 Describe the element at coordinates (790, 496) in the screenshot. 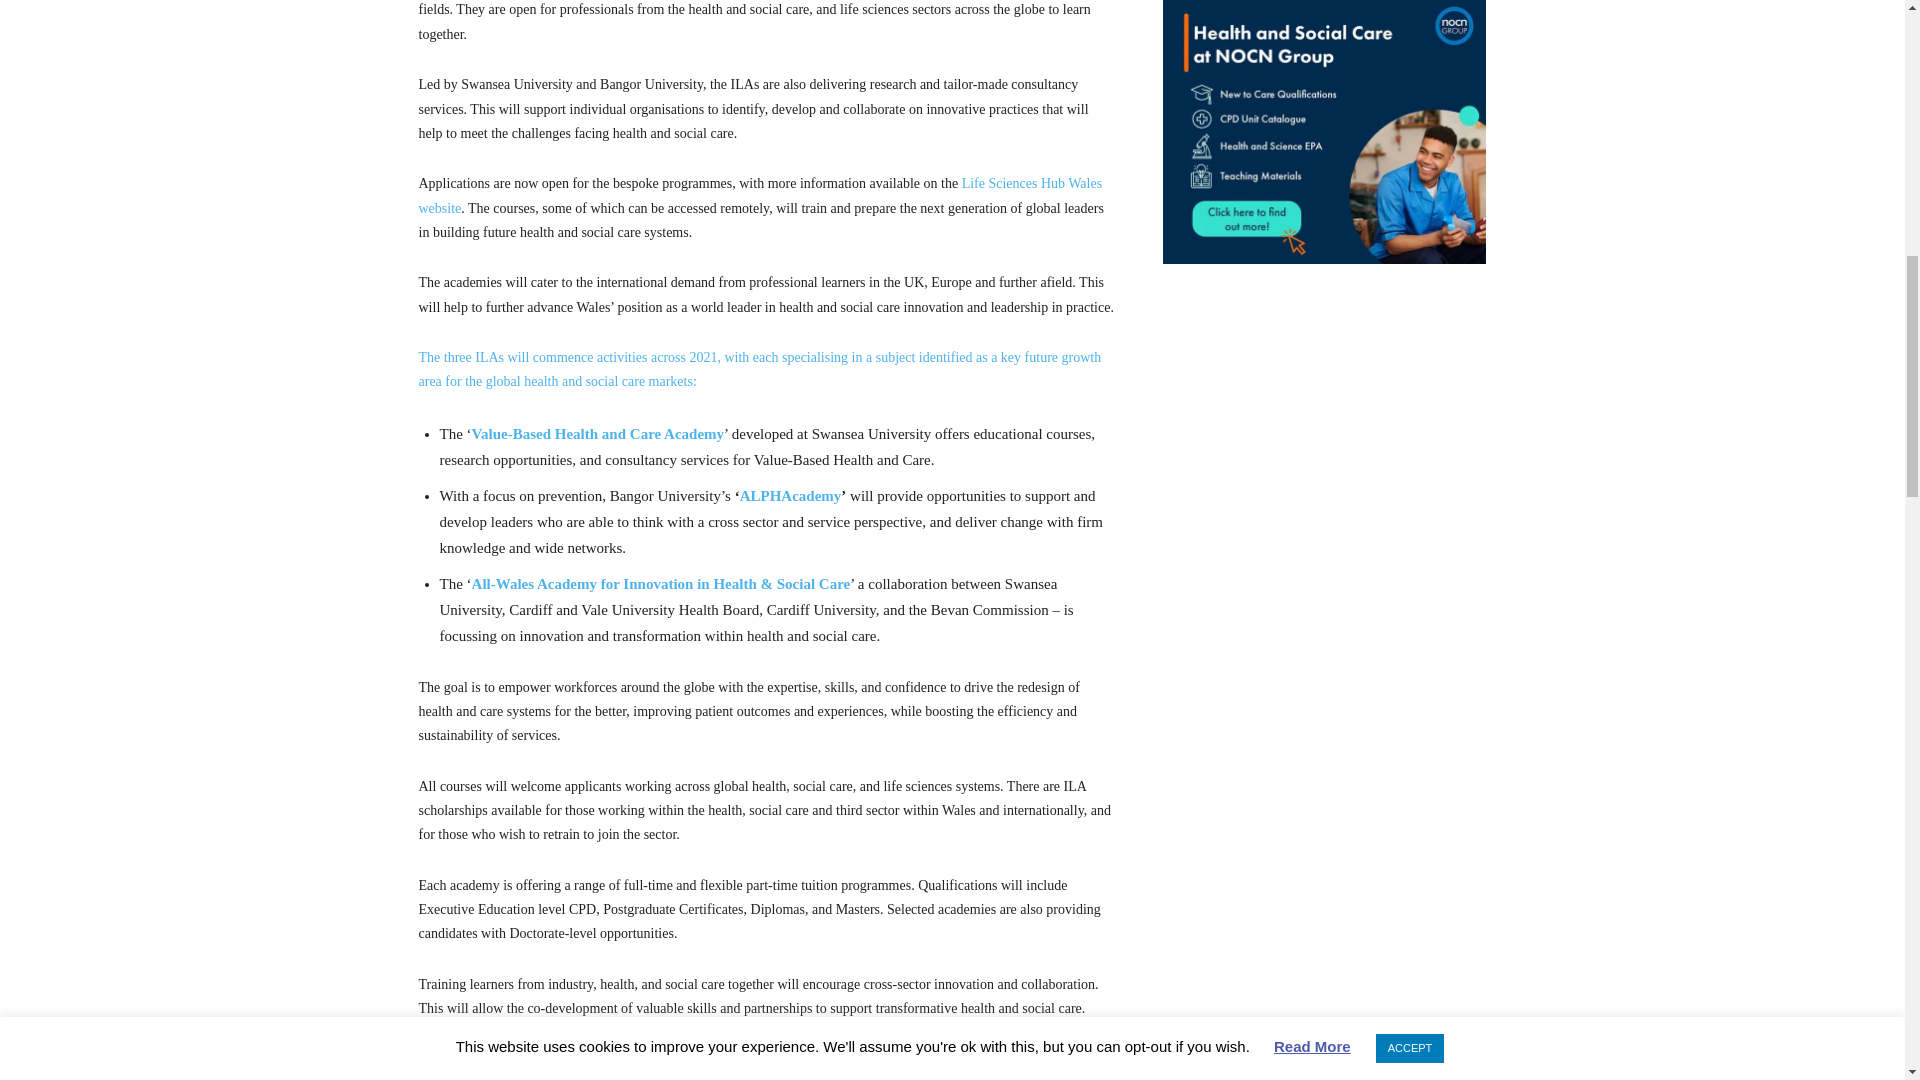

I see `ALPHAcademy` at that location.